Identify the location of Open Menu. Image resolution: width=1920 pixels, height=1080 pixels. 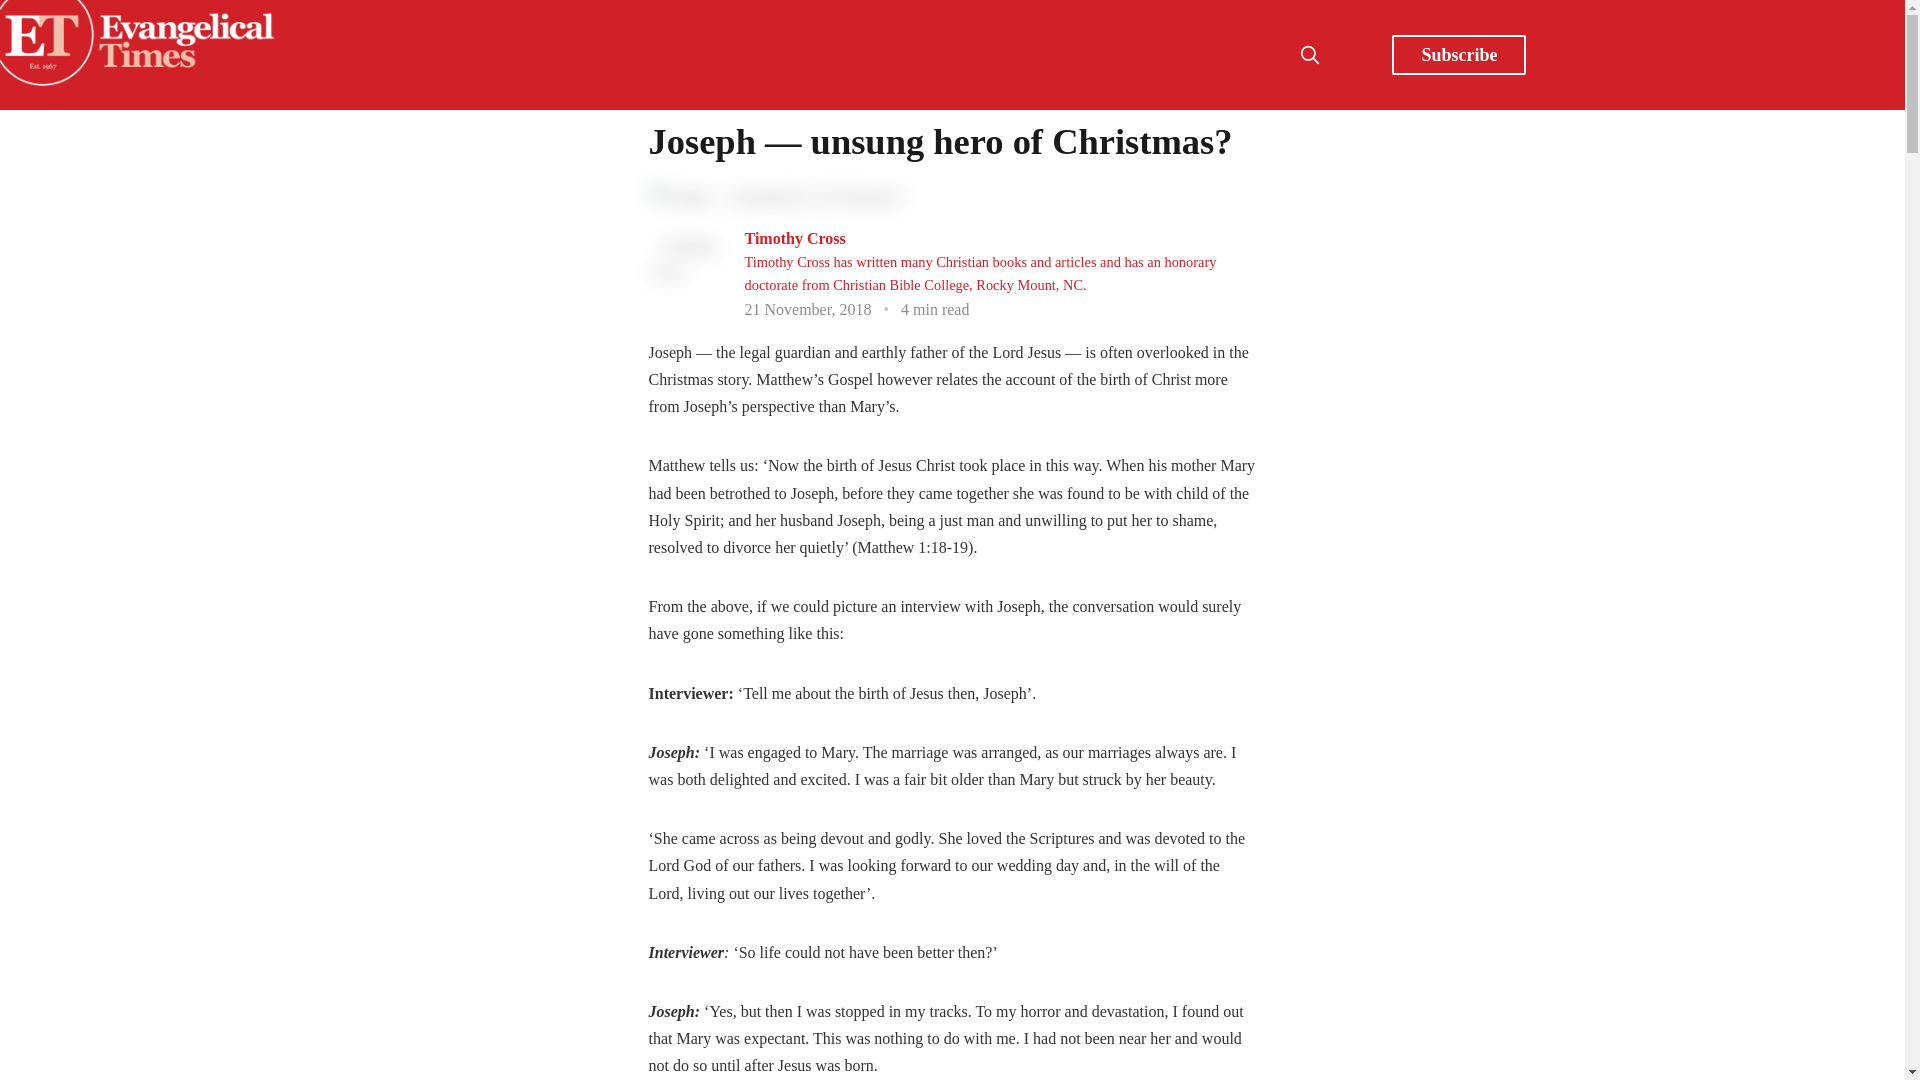
(1354, 54).